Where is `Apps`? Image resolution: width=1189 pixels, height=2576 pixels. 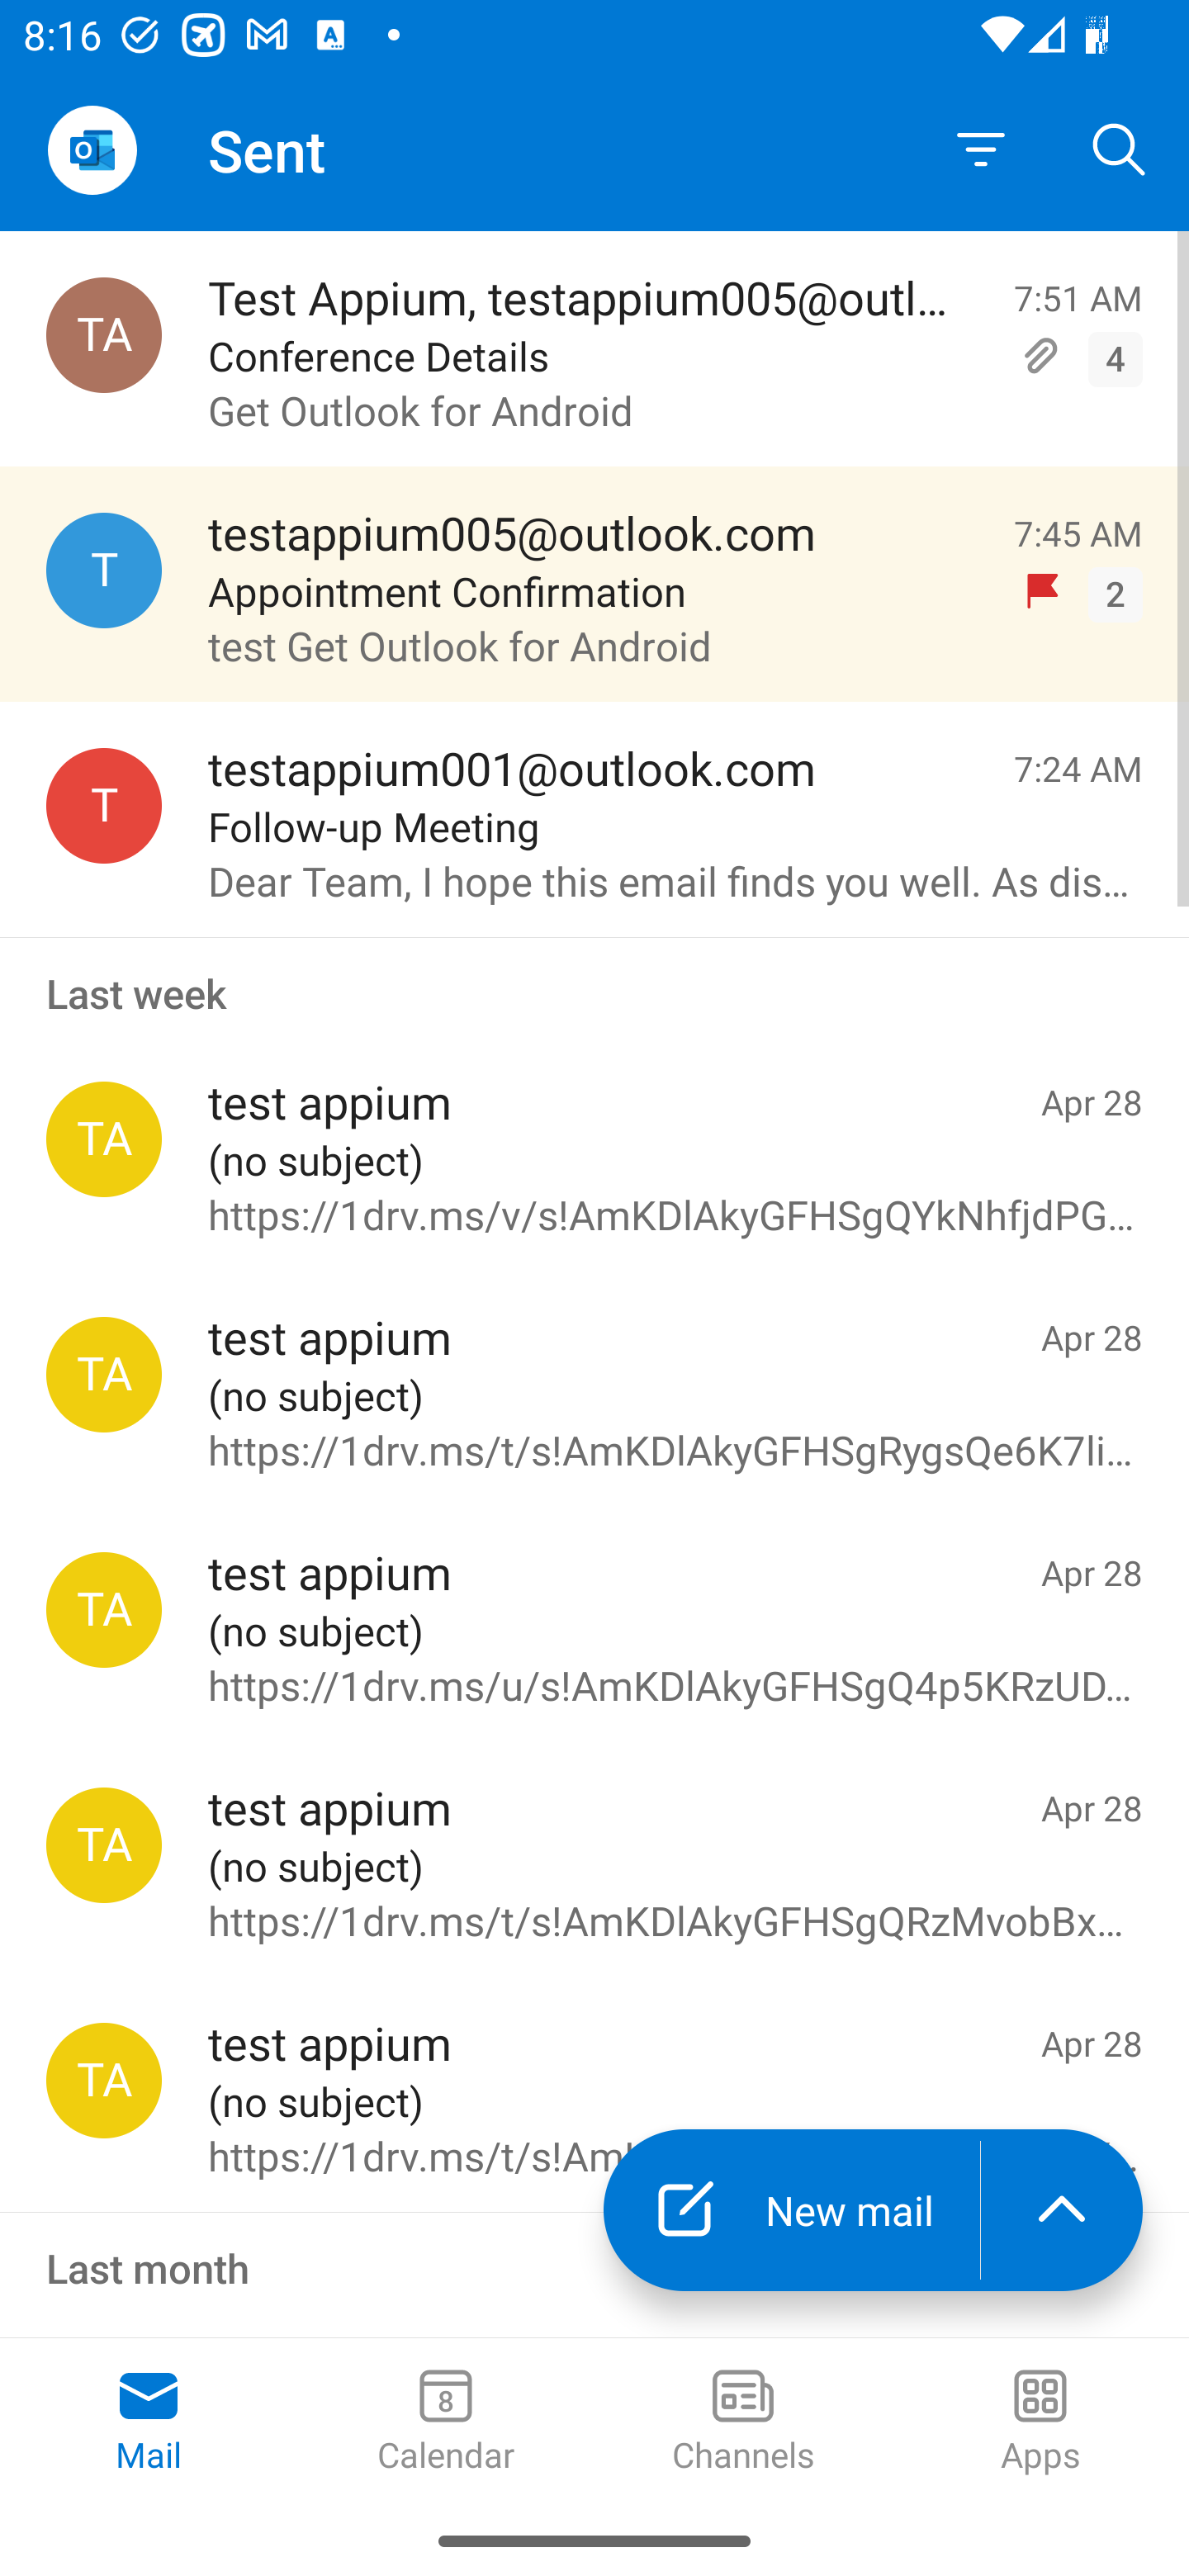 Apps is located at coordinates (1040, 2422).